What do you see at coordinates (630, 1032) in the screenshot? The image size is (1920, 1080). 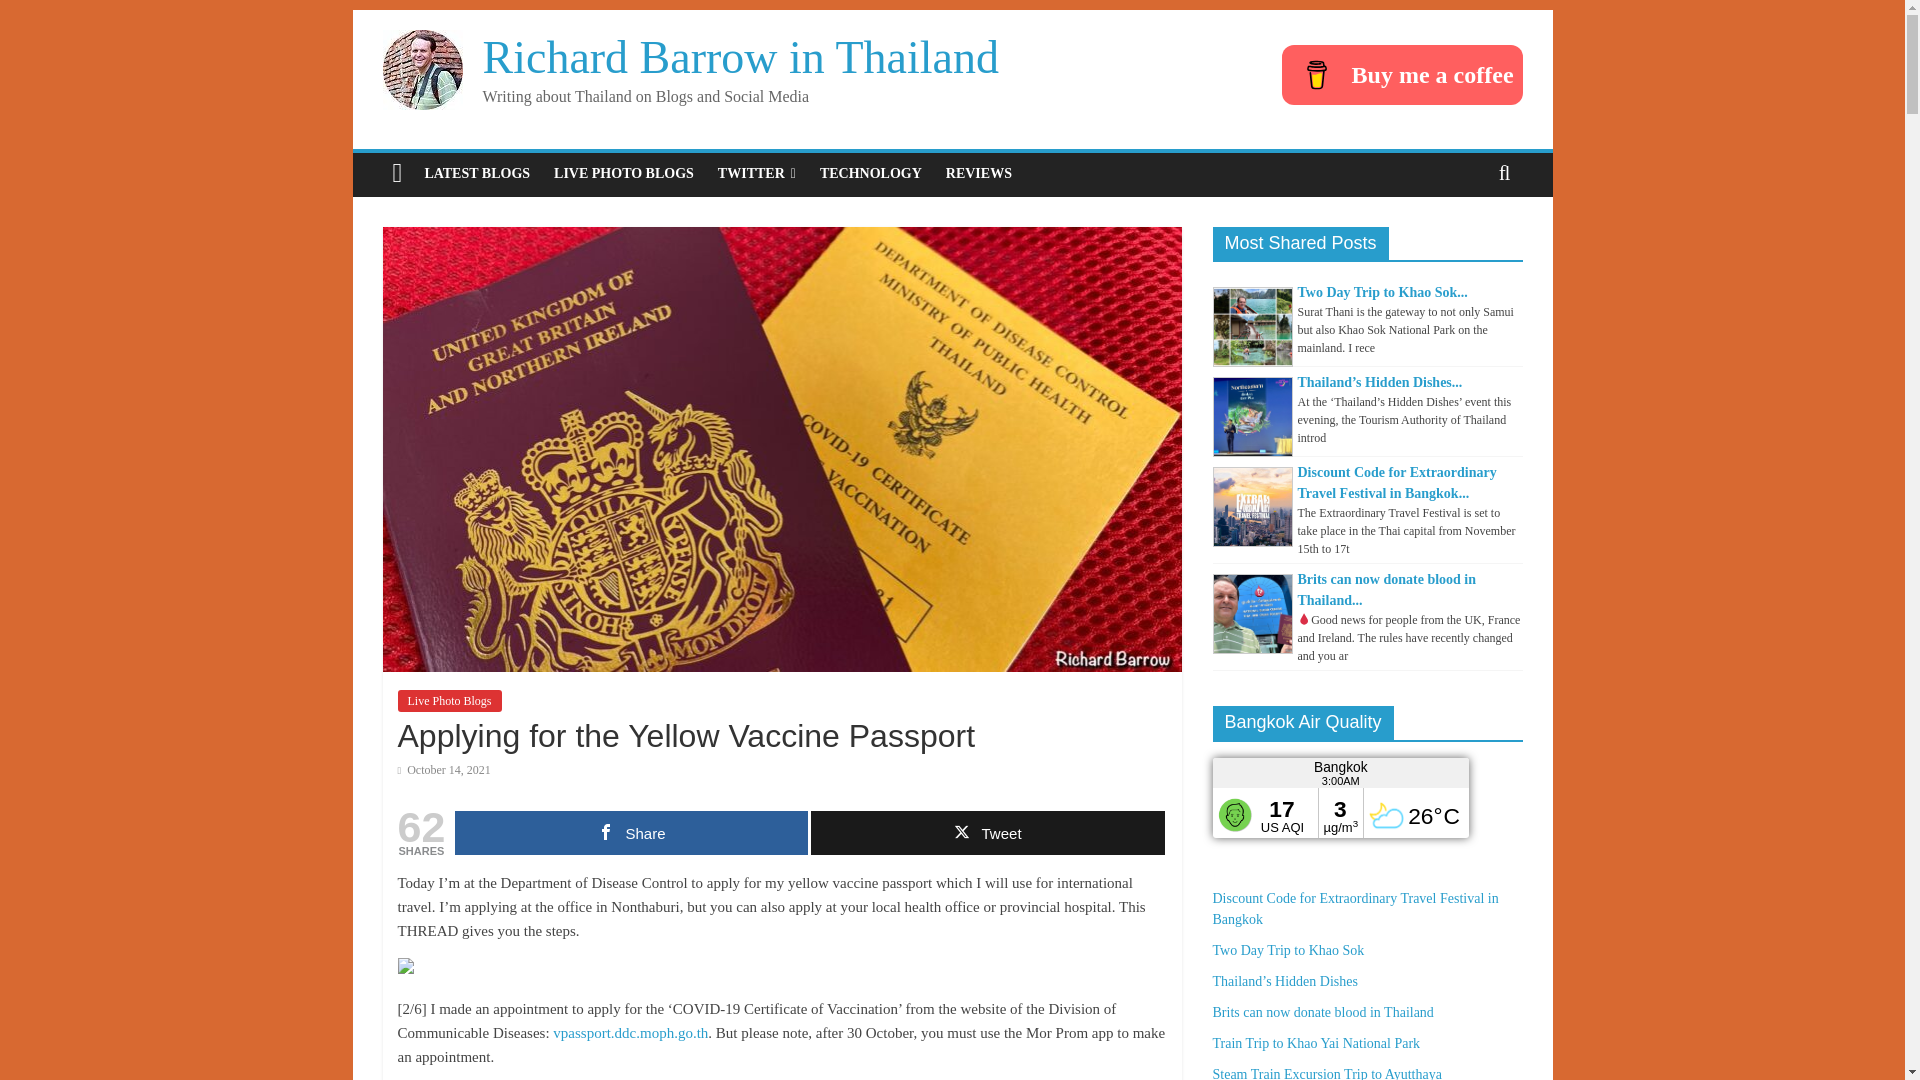 I see `vpassport.ddc.moph.go.th` at bounding box center [630, 1032].